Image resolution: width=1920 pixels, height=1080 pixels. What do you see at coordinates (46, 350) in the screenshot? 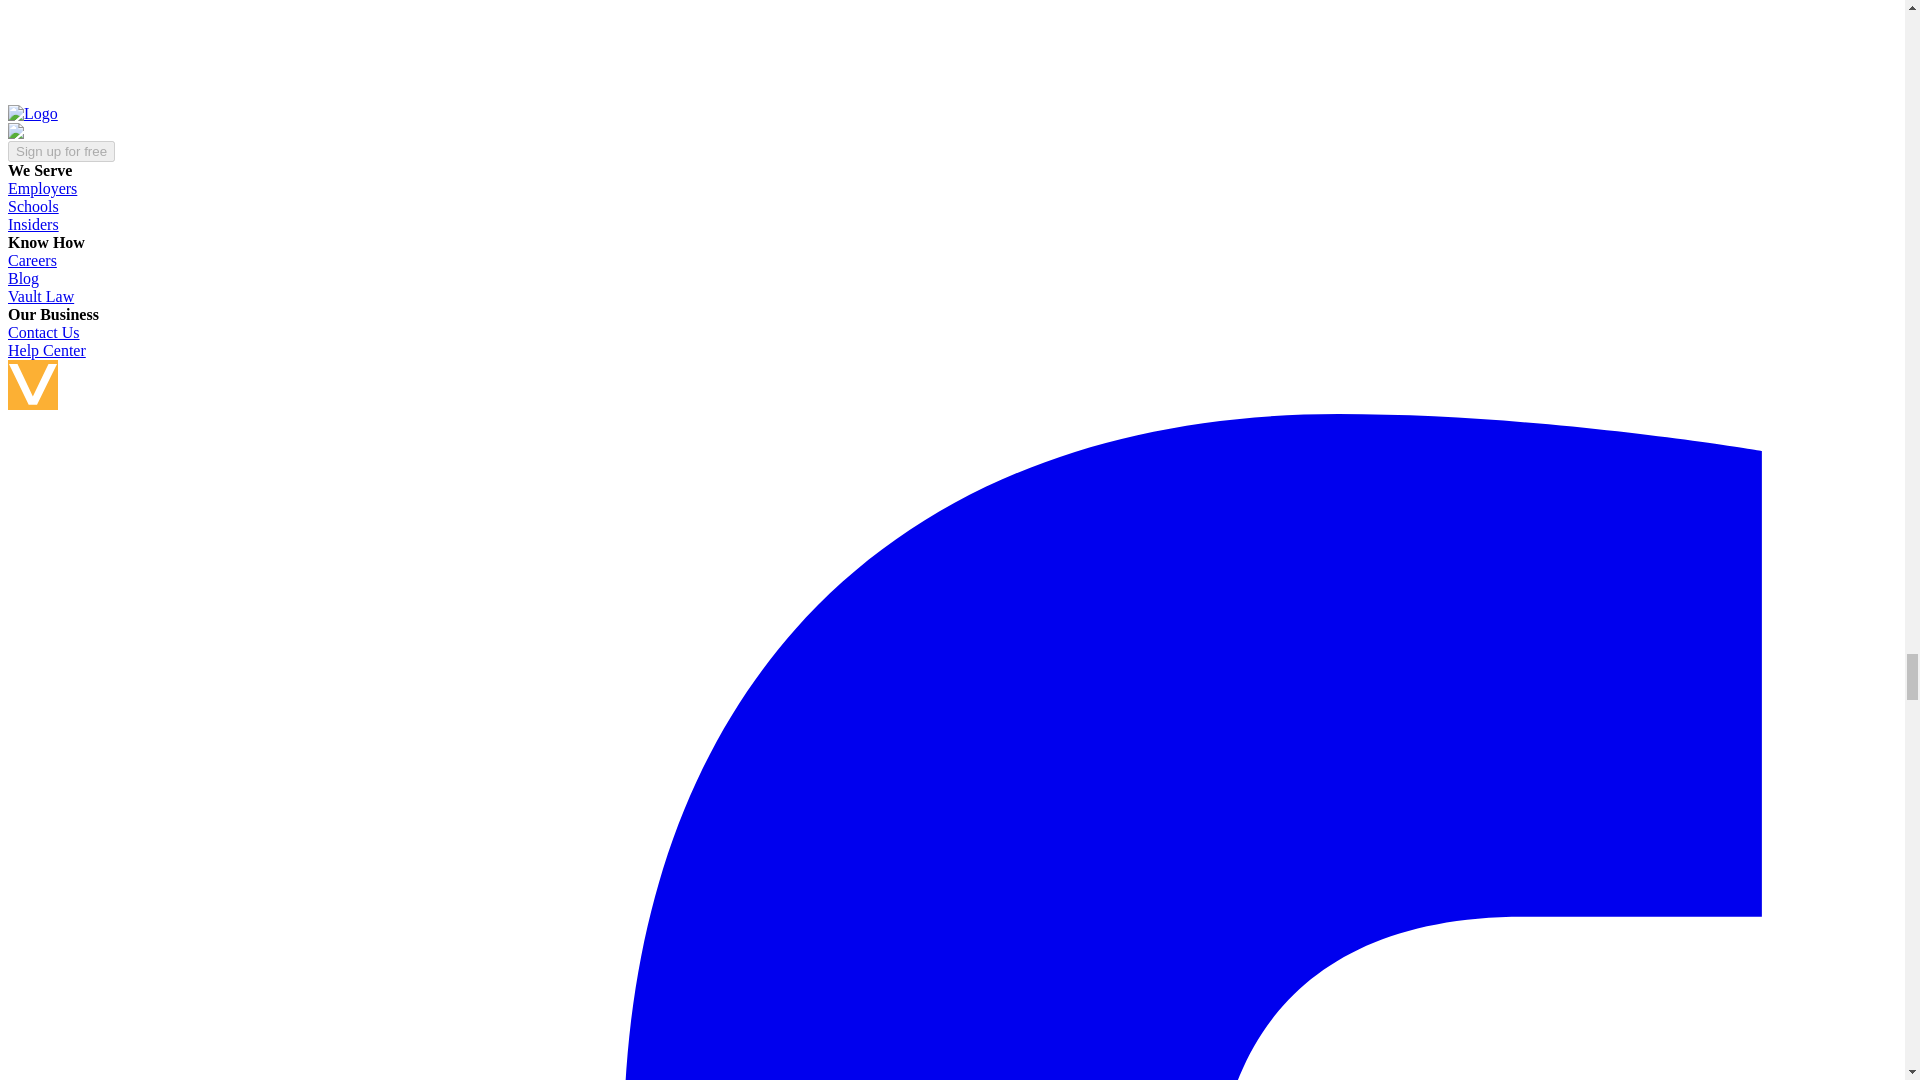
I see `Help Center` at bounding box center [46, 350].